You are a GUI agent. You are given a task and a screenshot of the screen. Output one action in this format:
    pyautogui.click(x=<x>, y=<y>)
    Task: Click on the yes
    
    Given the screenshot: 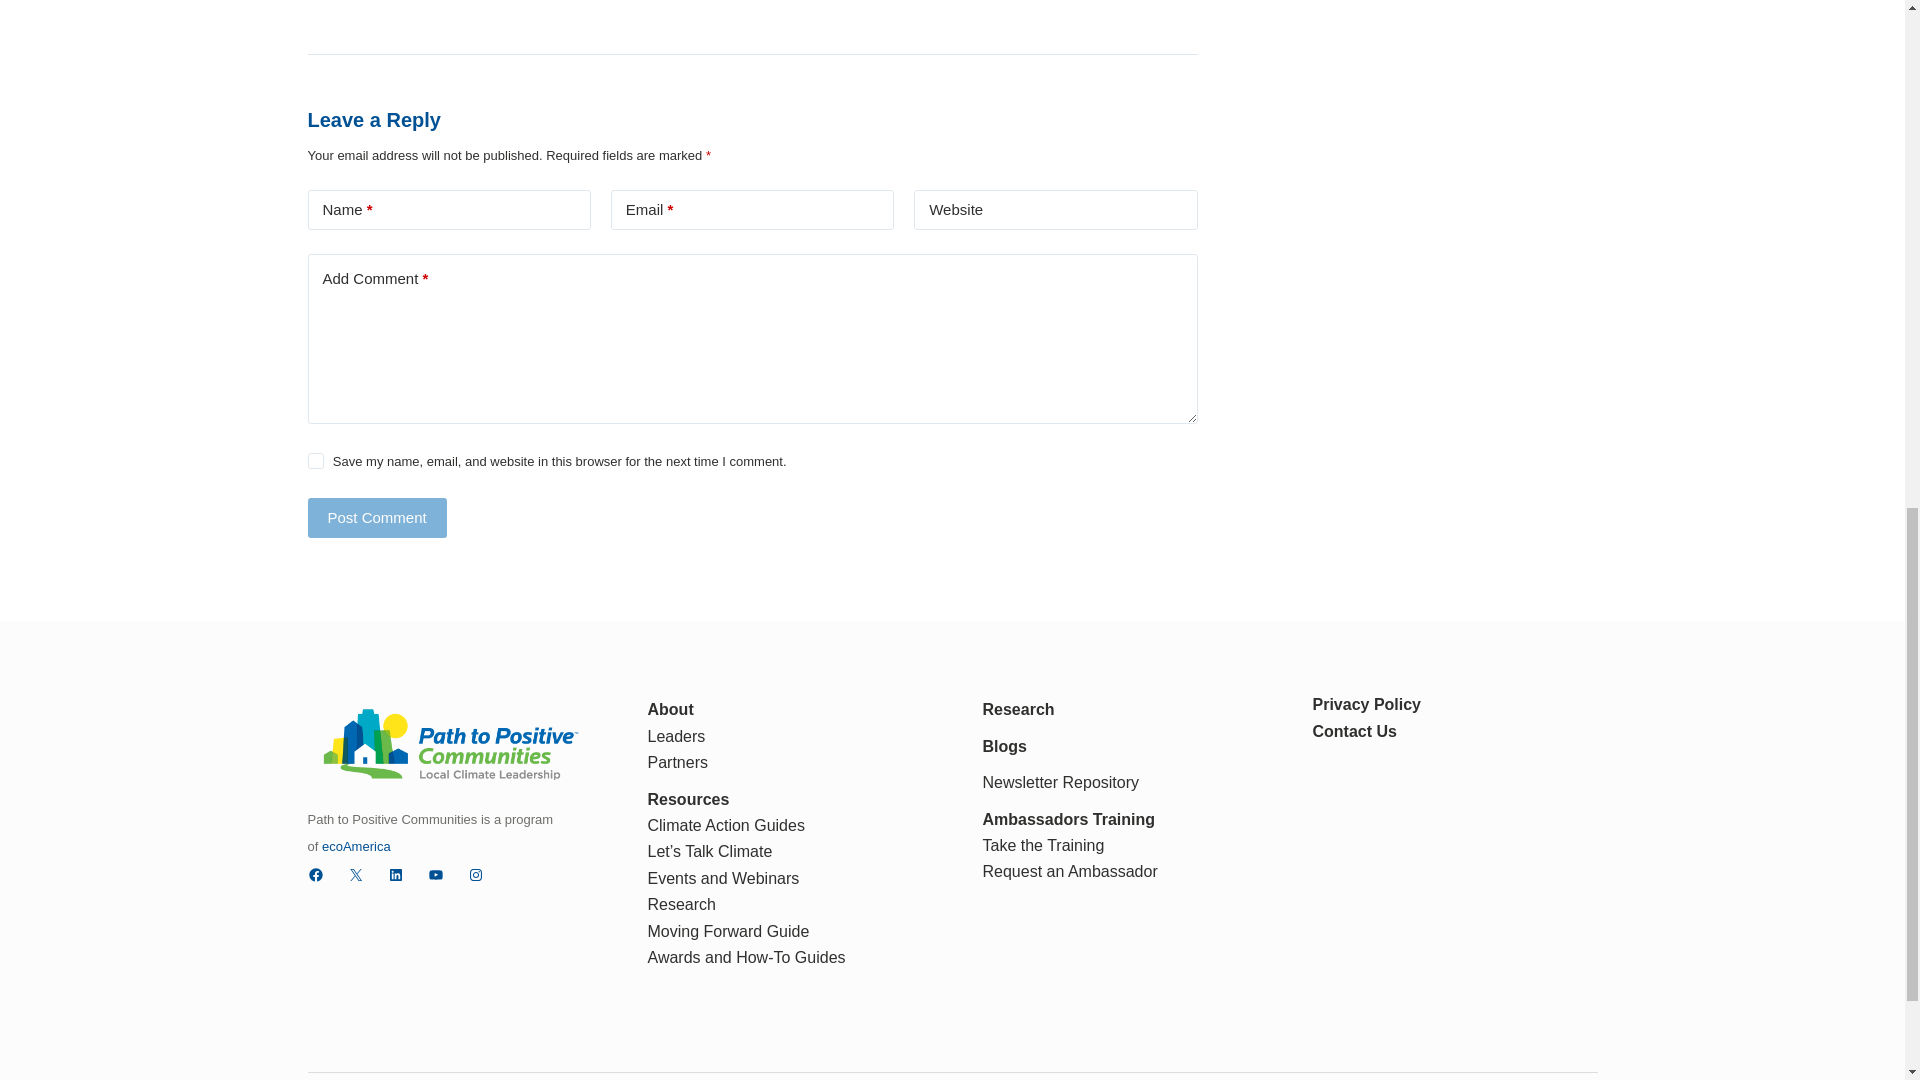 What is the action you would take?
    pyautogui.click(x=316, y=460)
    